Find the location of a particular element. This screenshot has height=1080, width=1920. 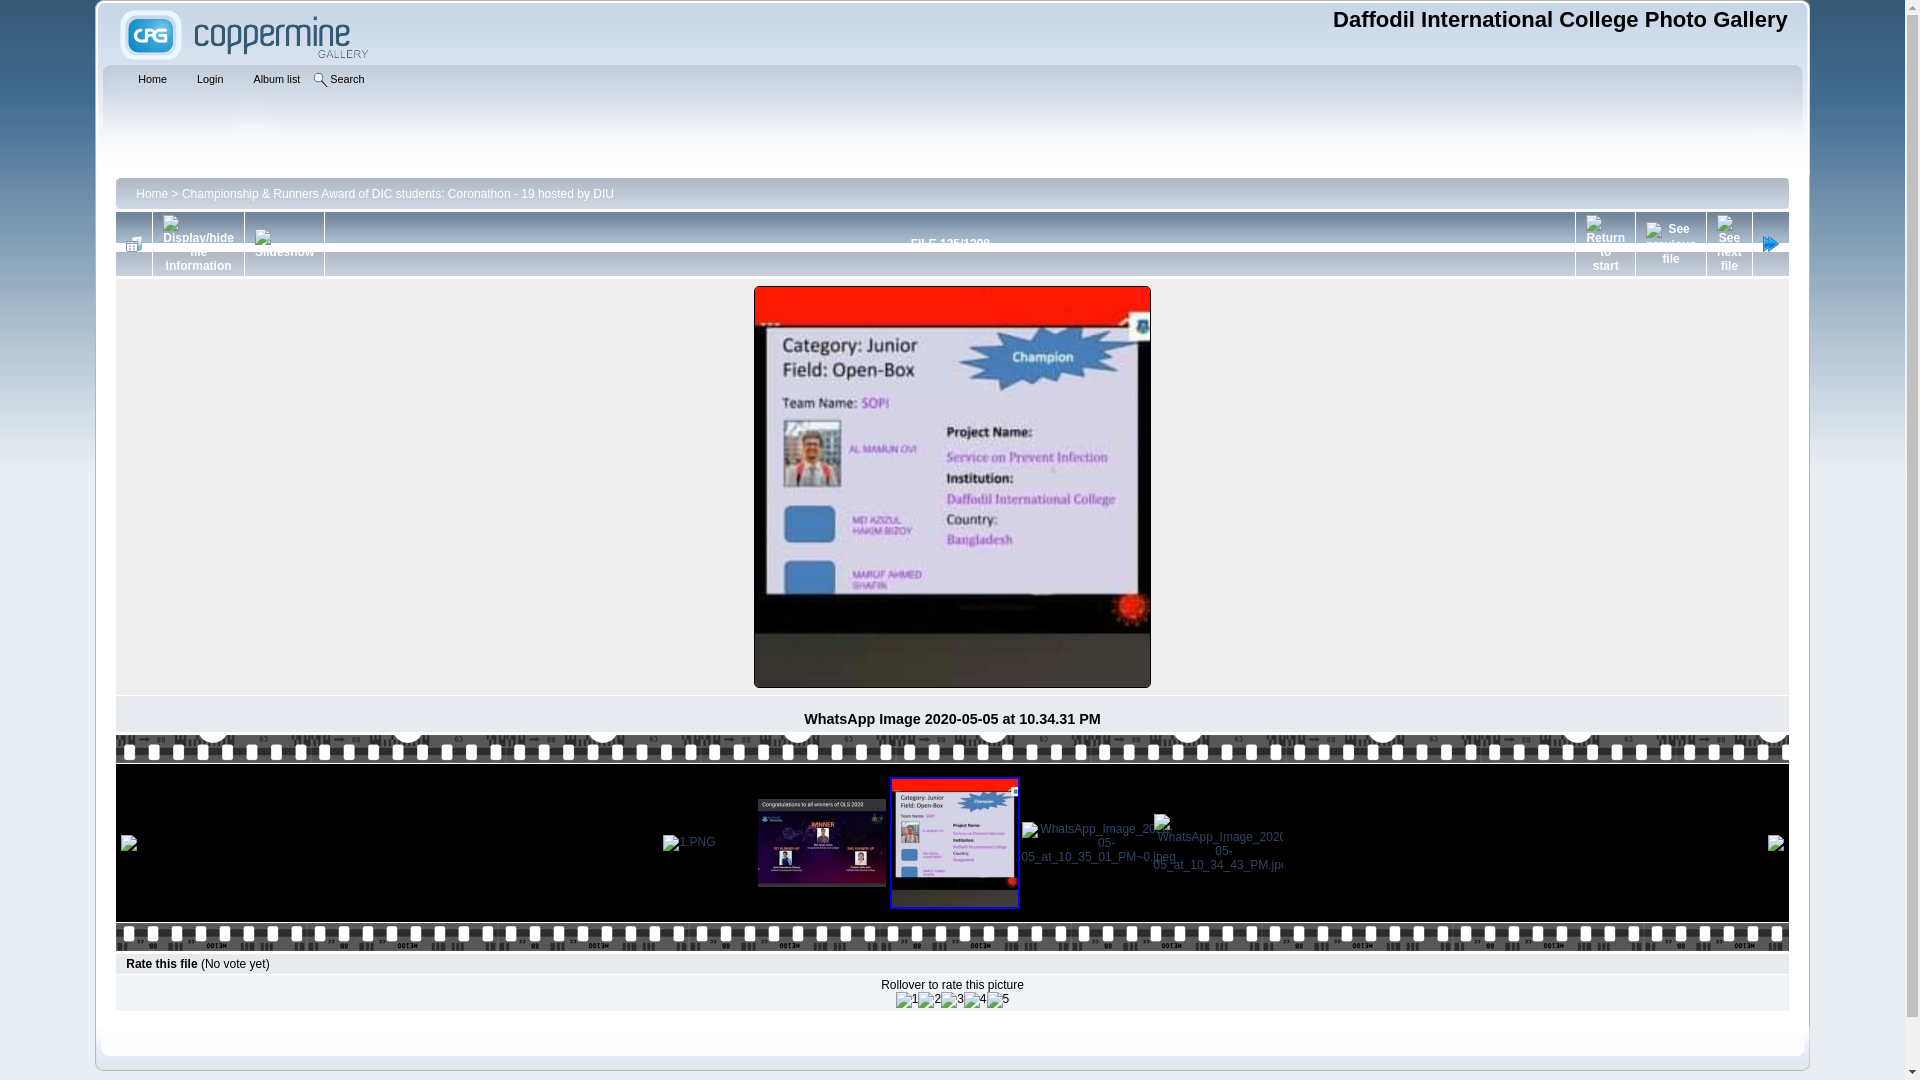

Display/hide file information is located at coordinates (198, 244).